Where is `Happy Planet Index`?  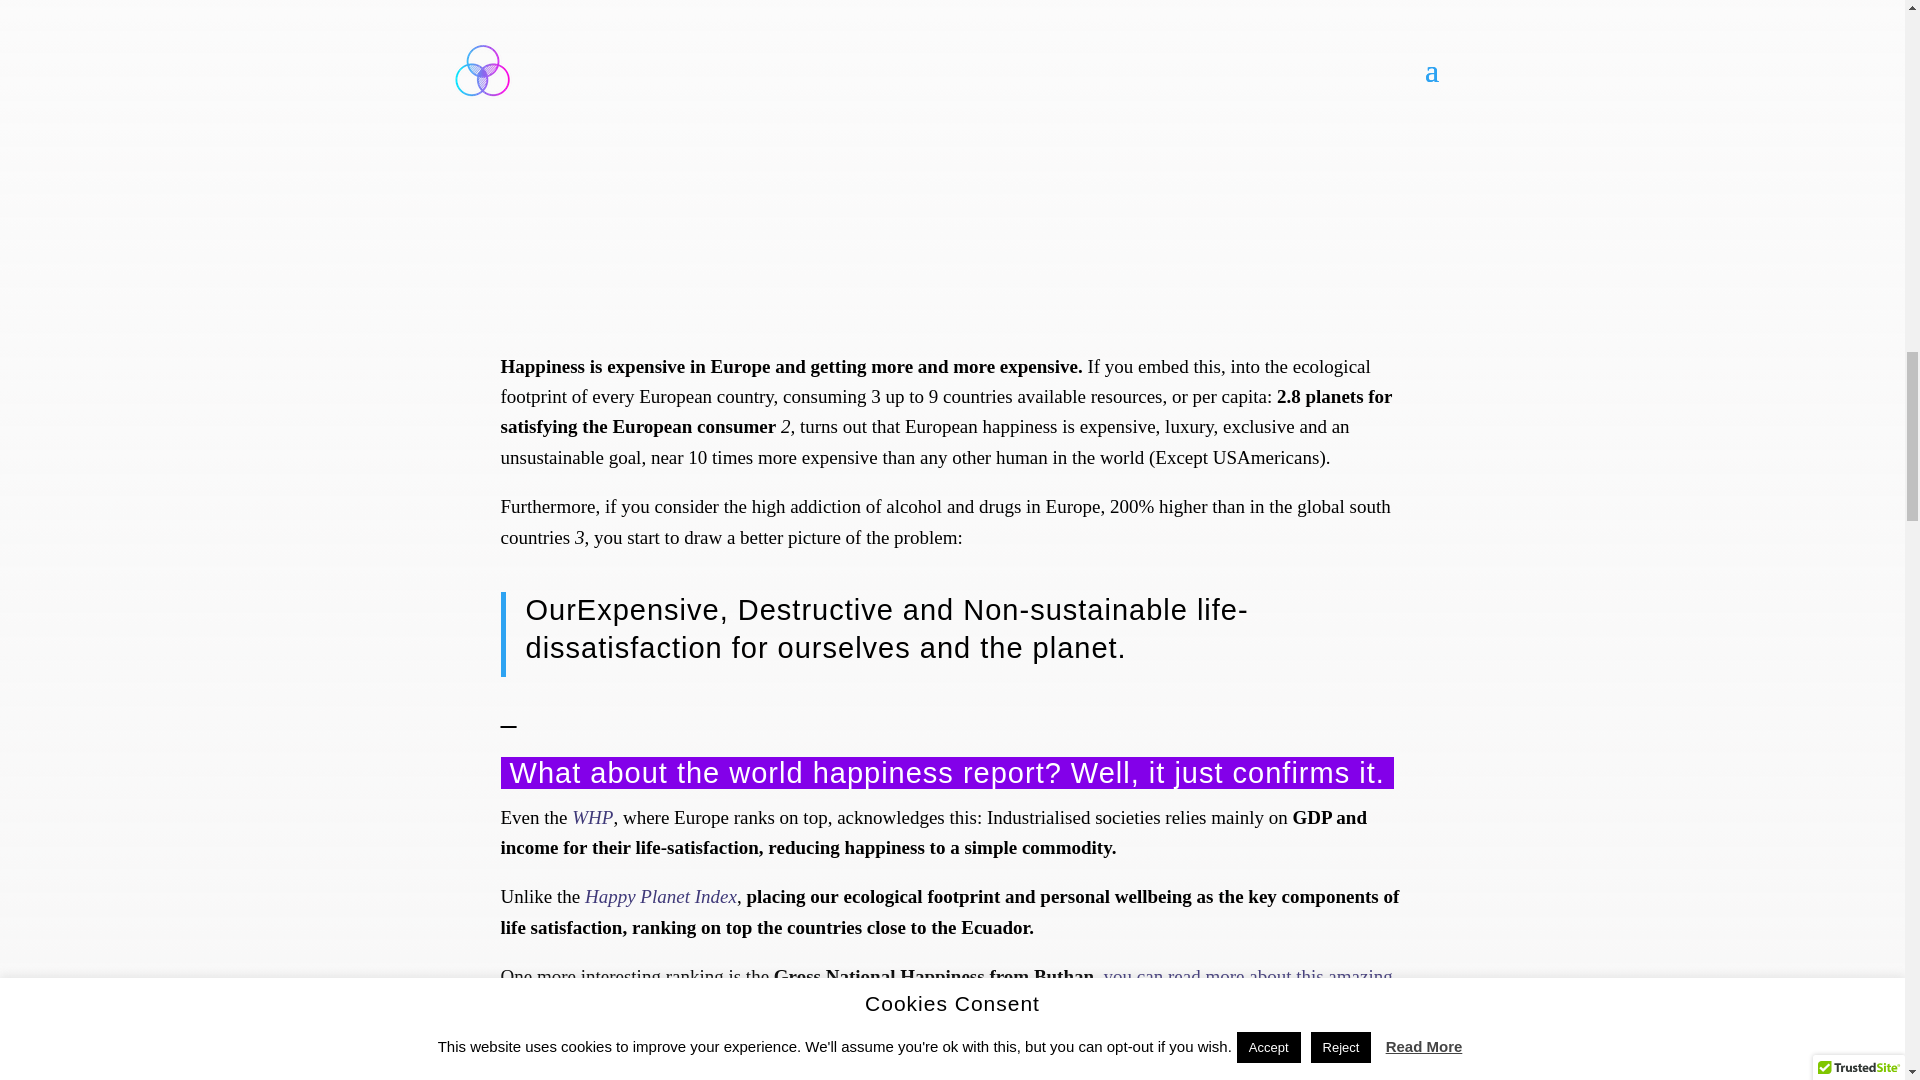 Happy Planet Index is located at coordinates (661, 896).